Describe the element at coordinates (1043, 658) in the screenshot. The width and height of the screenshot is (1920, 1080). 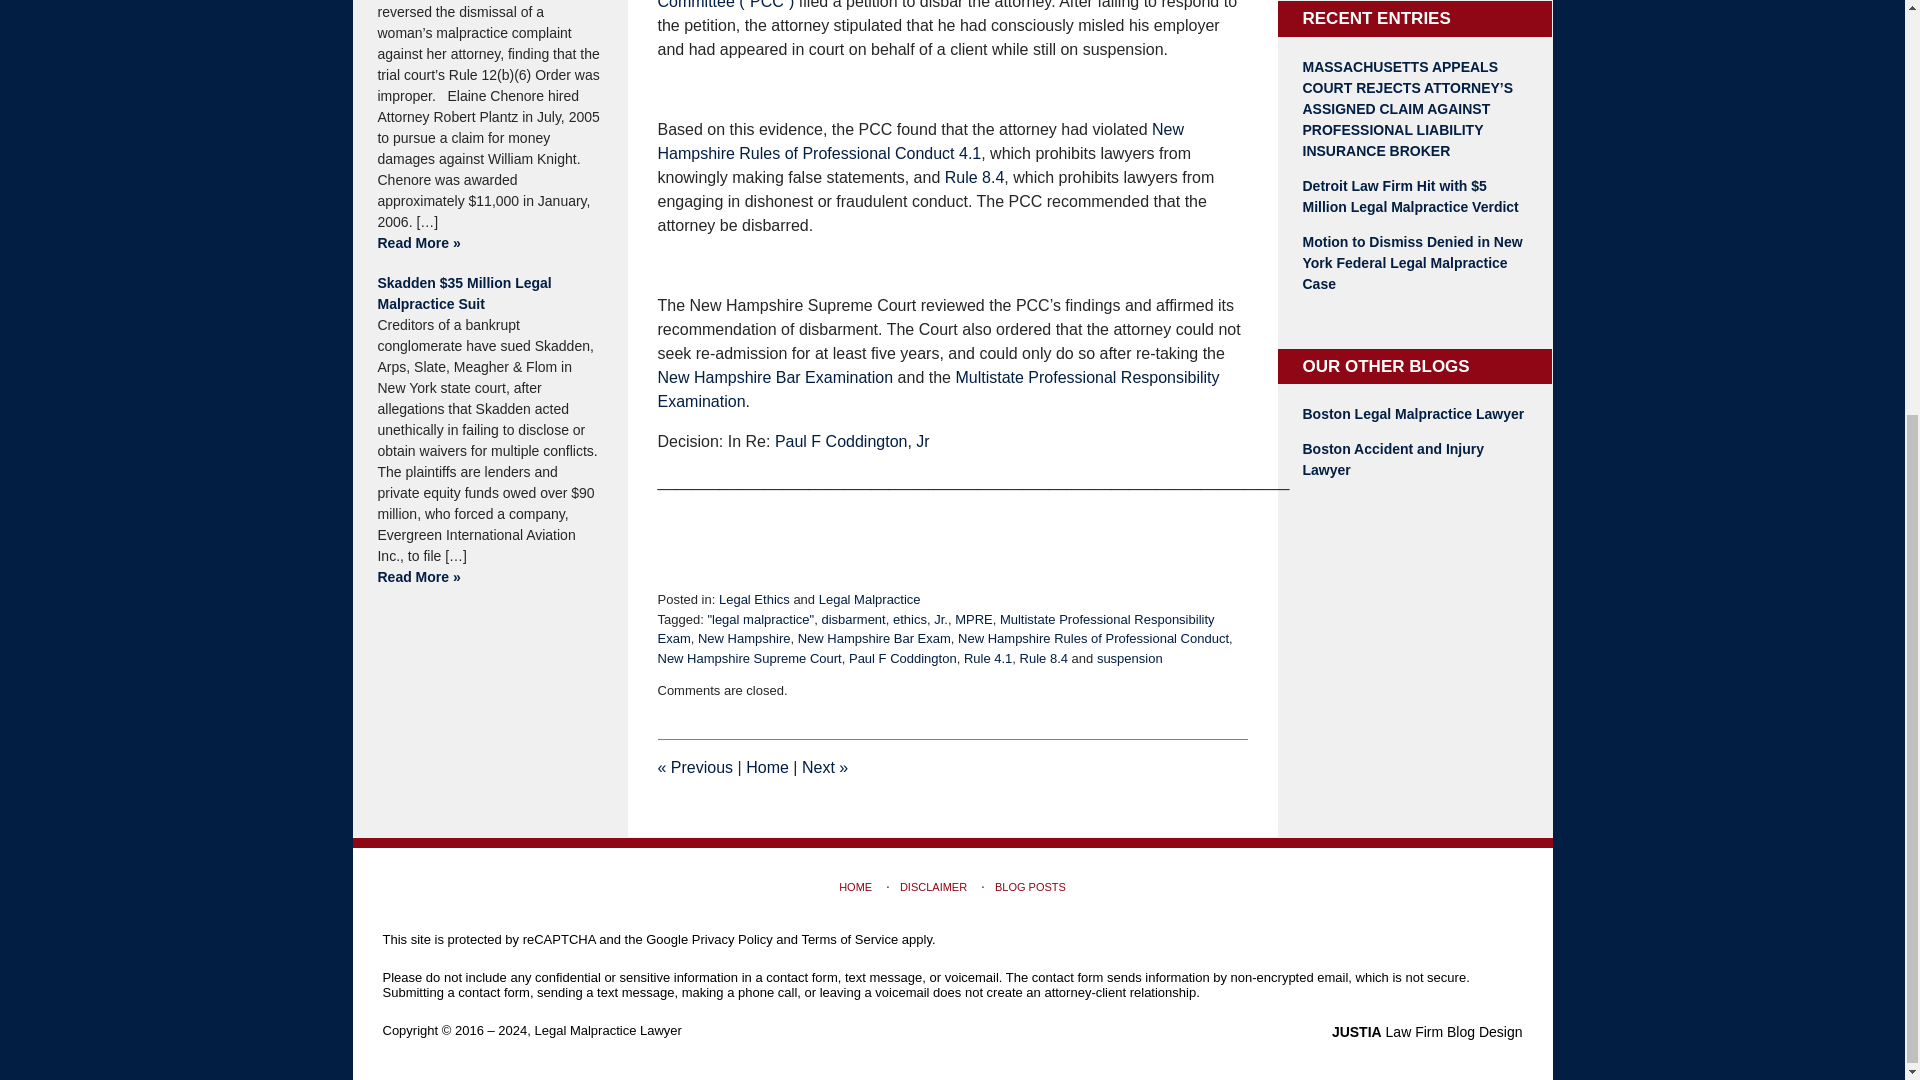
I see `Rule 8.4` at that location.